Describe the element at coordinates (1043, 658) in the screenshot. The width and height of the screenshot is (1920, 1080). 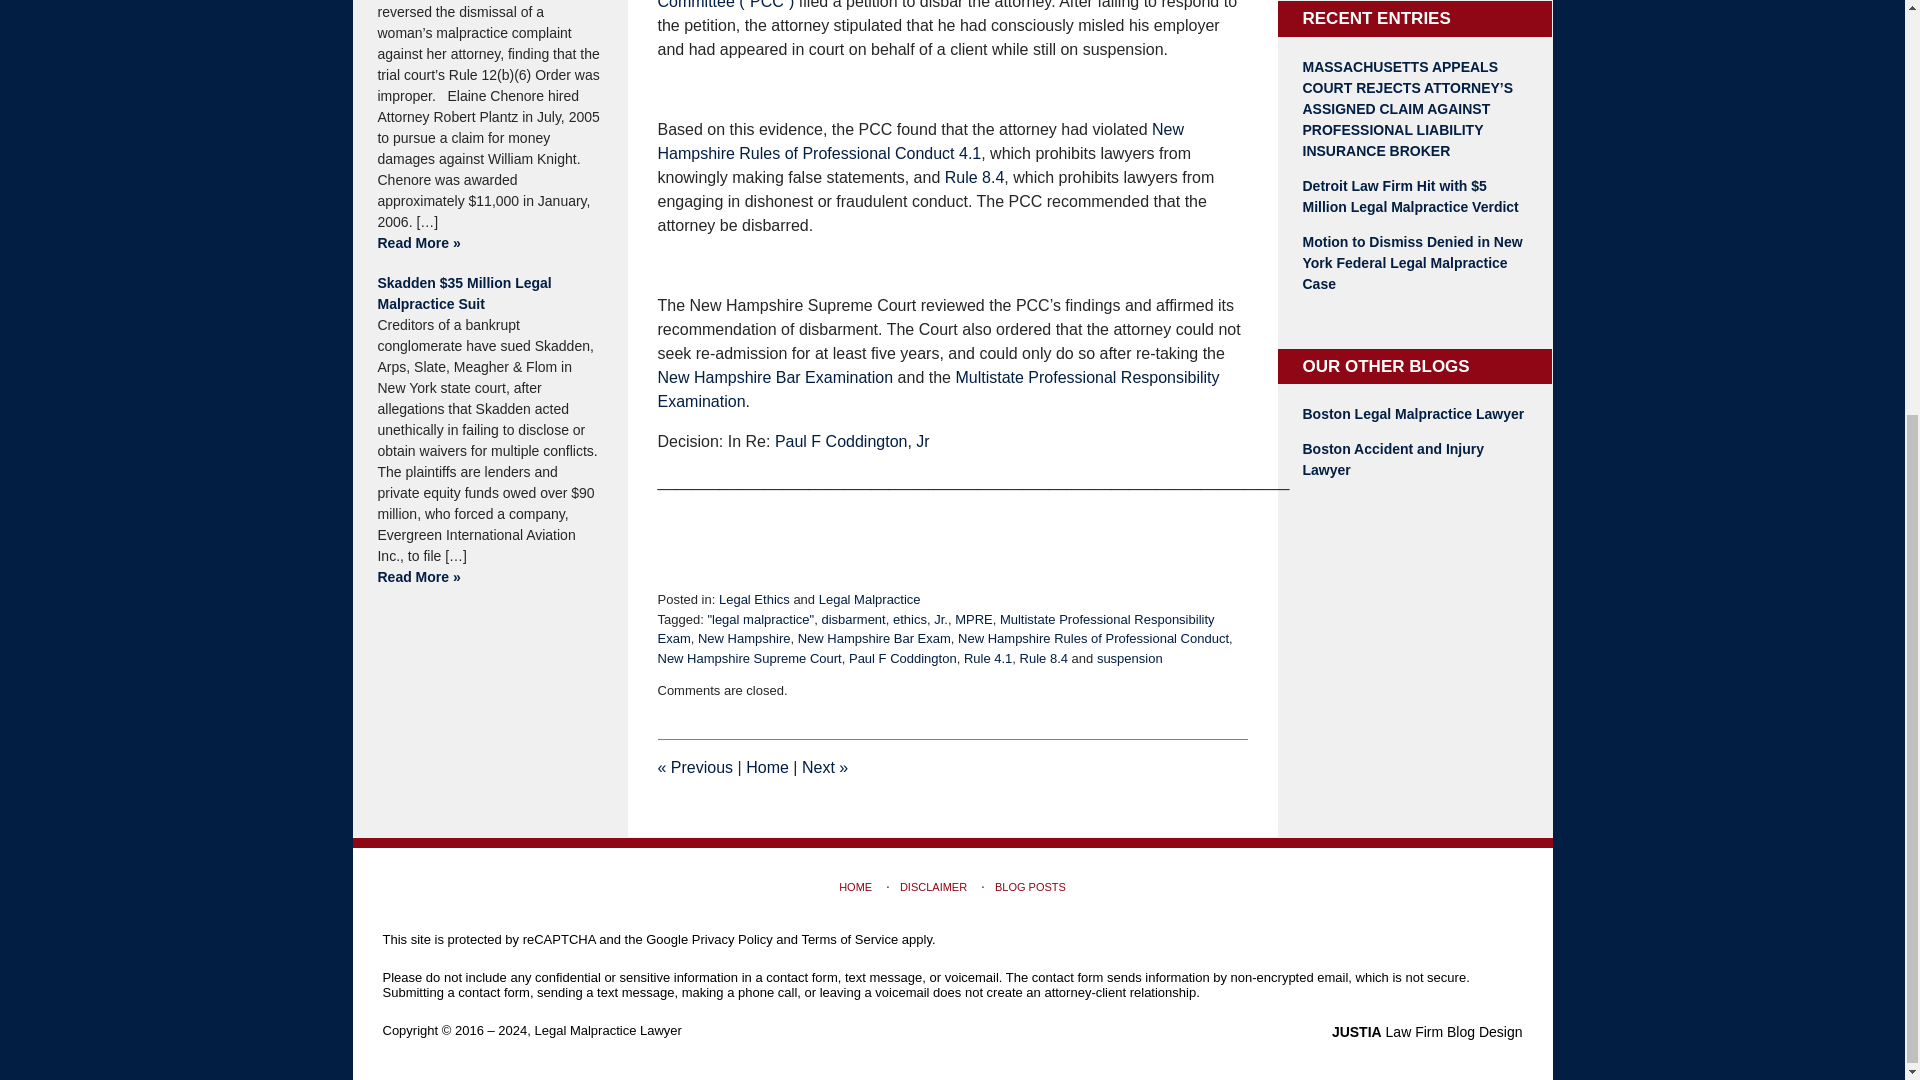
I see `Rule 8.4` at that location.